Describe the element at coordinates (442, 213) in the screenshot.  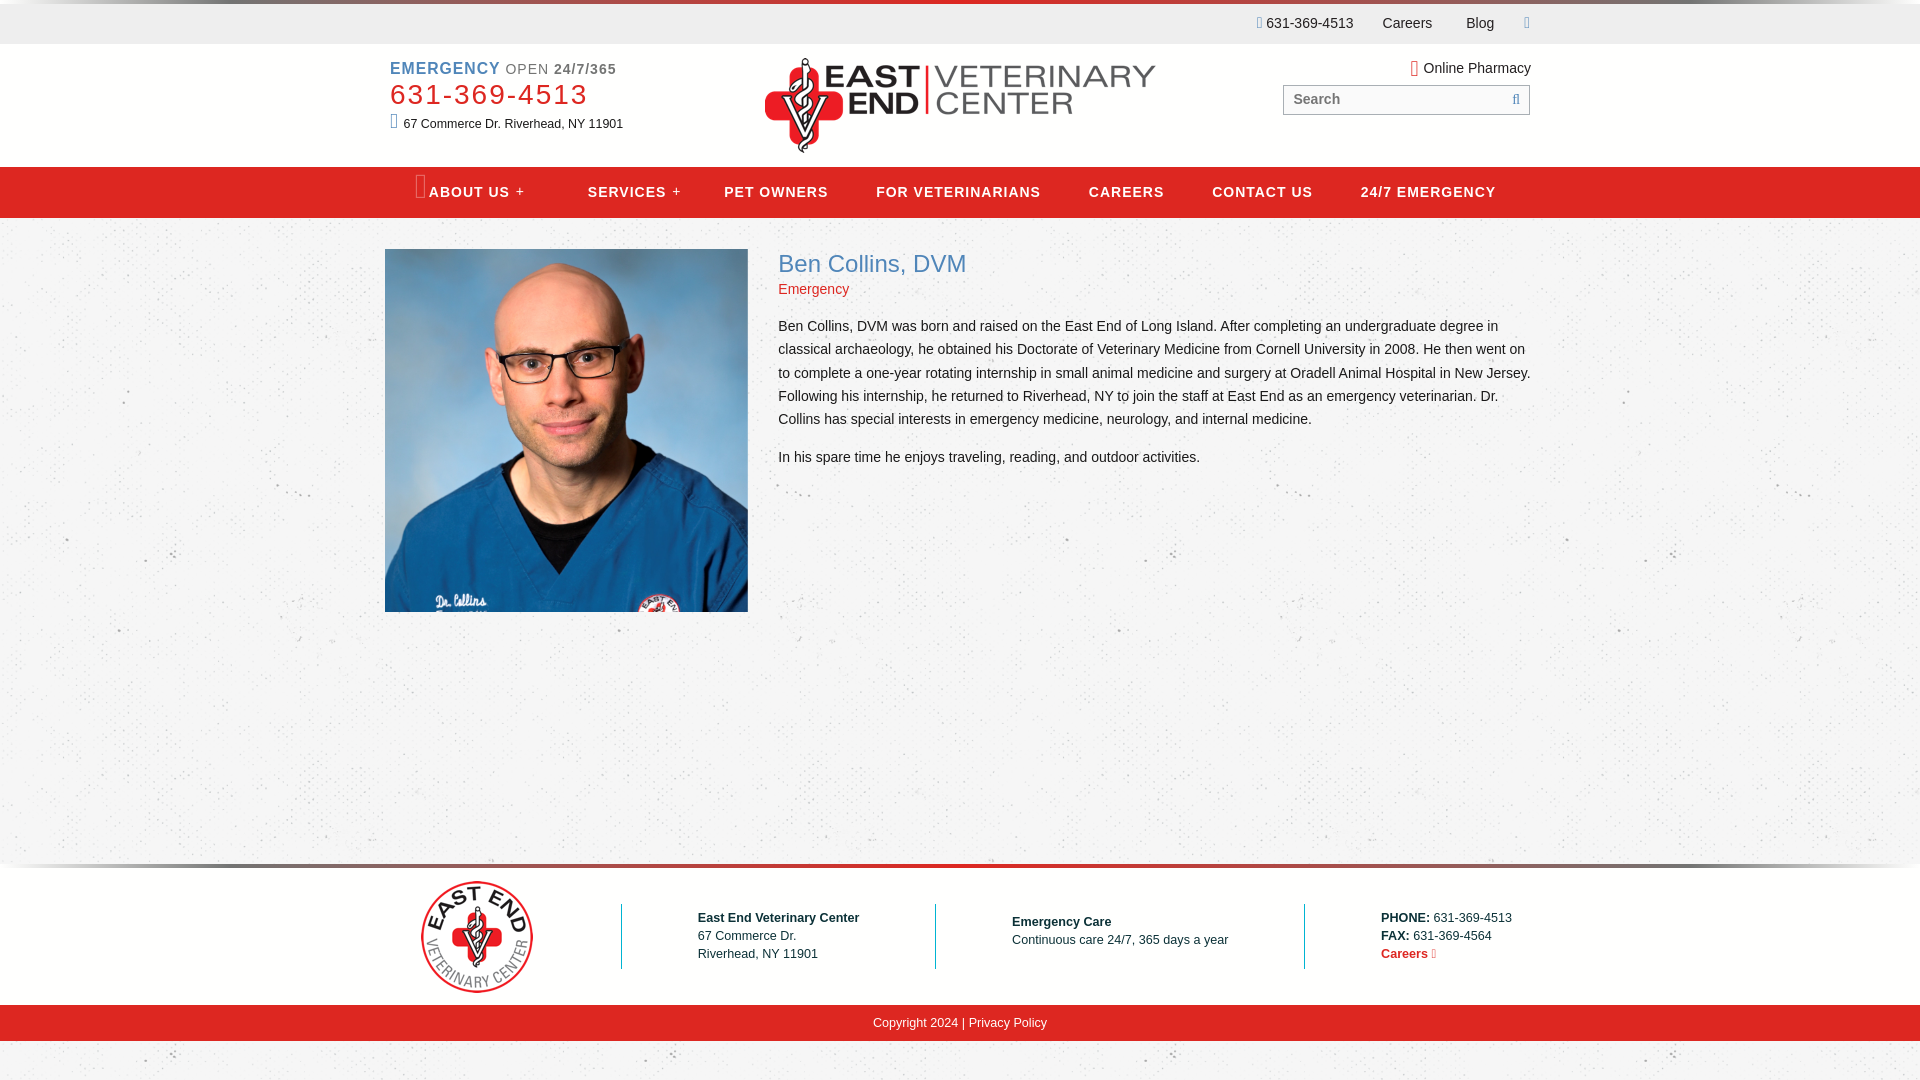
I see `The Whole Team` at that location.